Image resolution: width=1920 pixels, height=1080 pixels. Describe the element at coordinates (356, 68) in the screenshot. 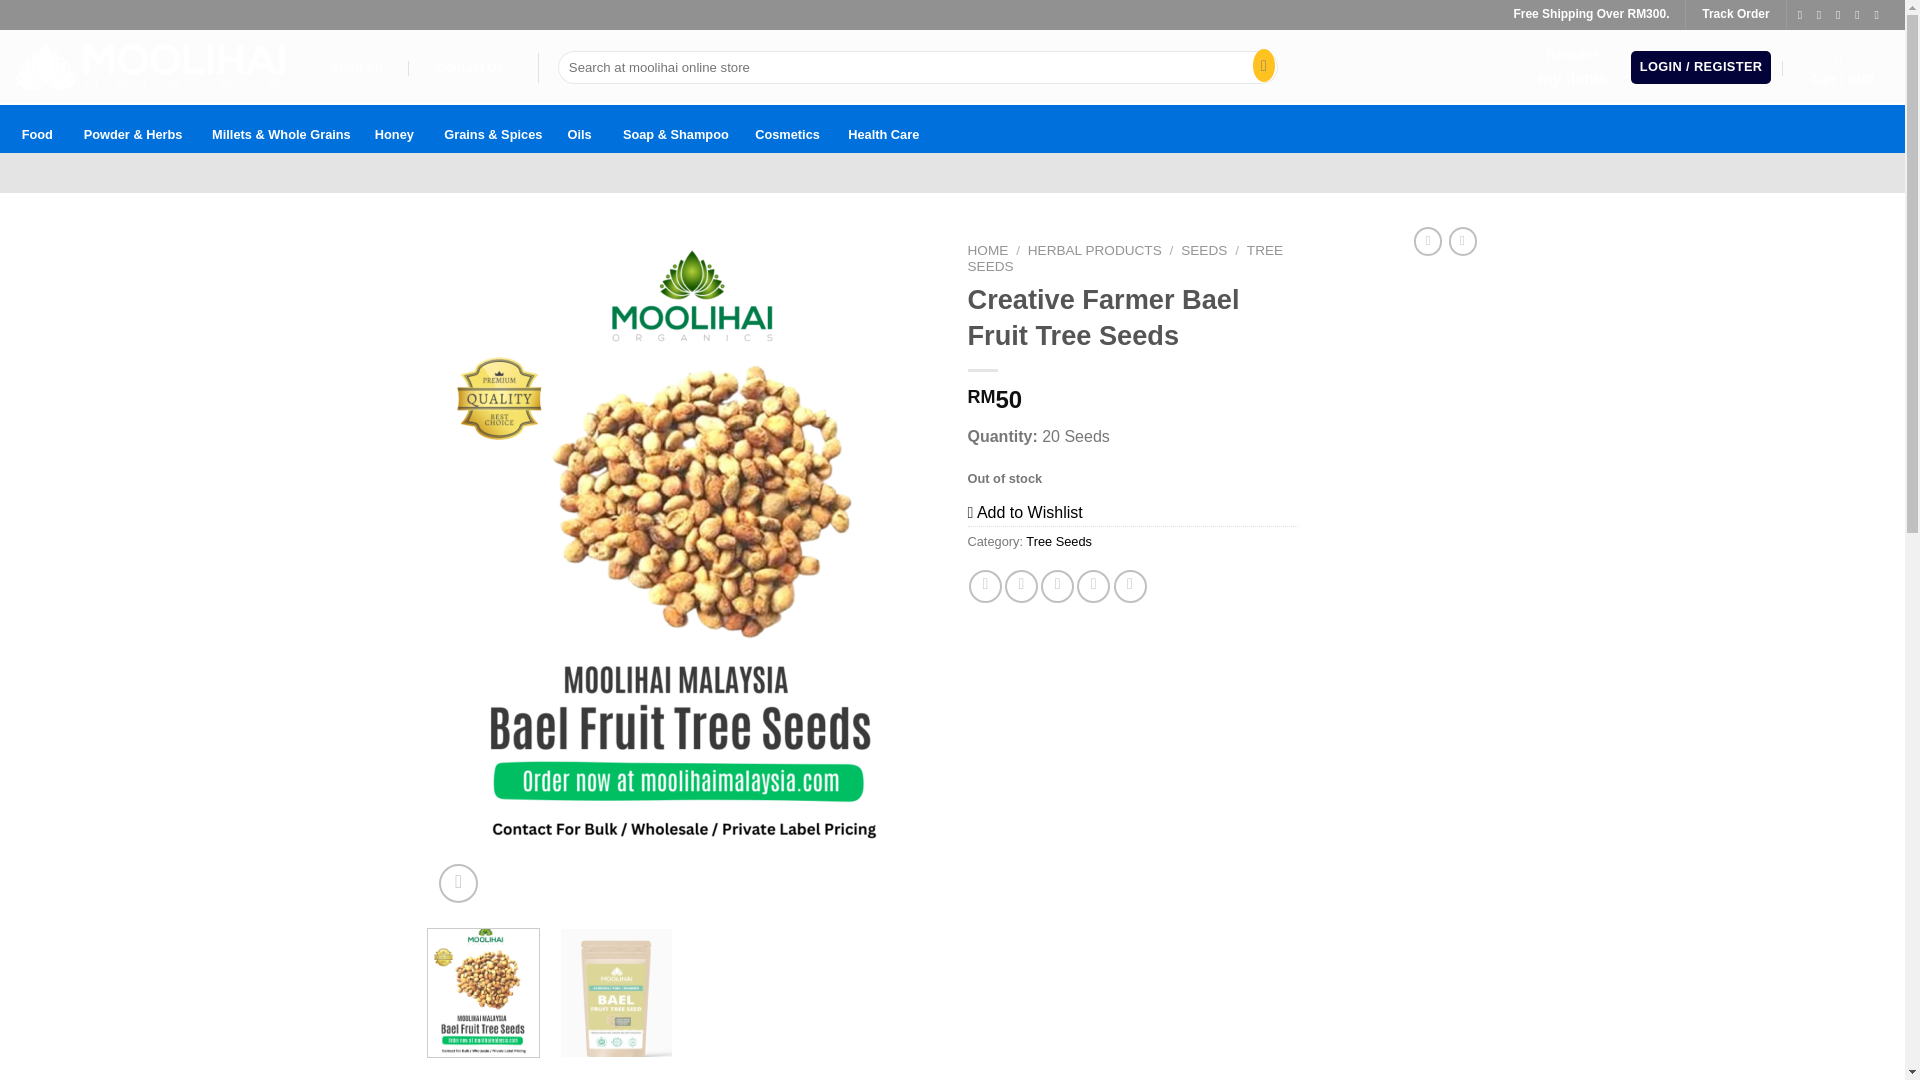

I see `Shop All` at that location.